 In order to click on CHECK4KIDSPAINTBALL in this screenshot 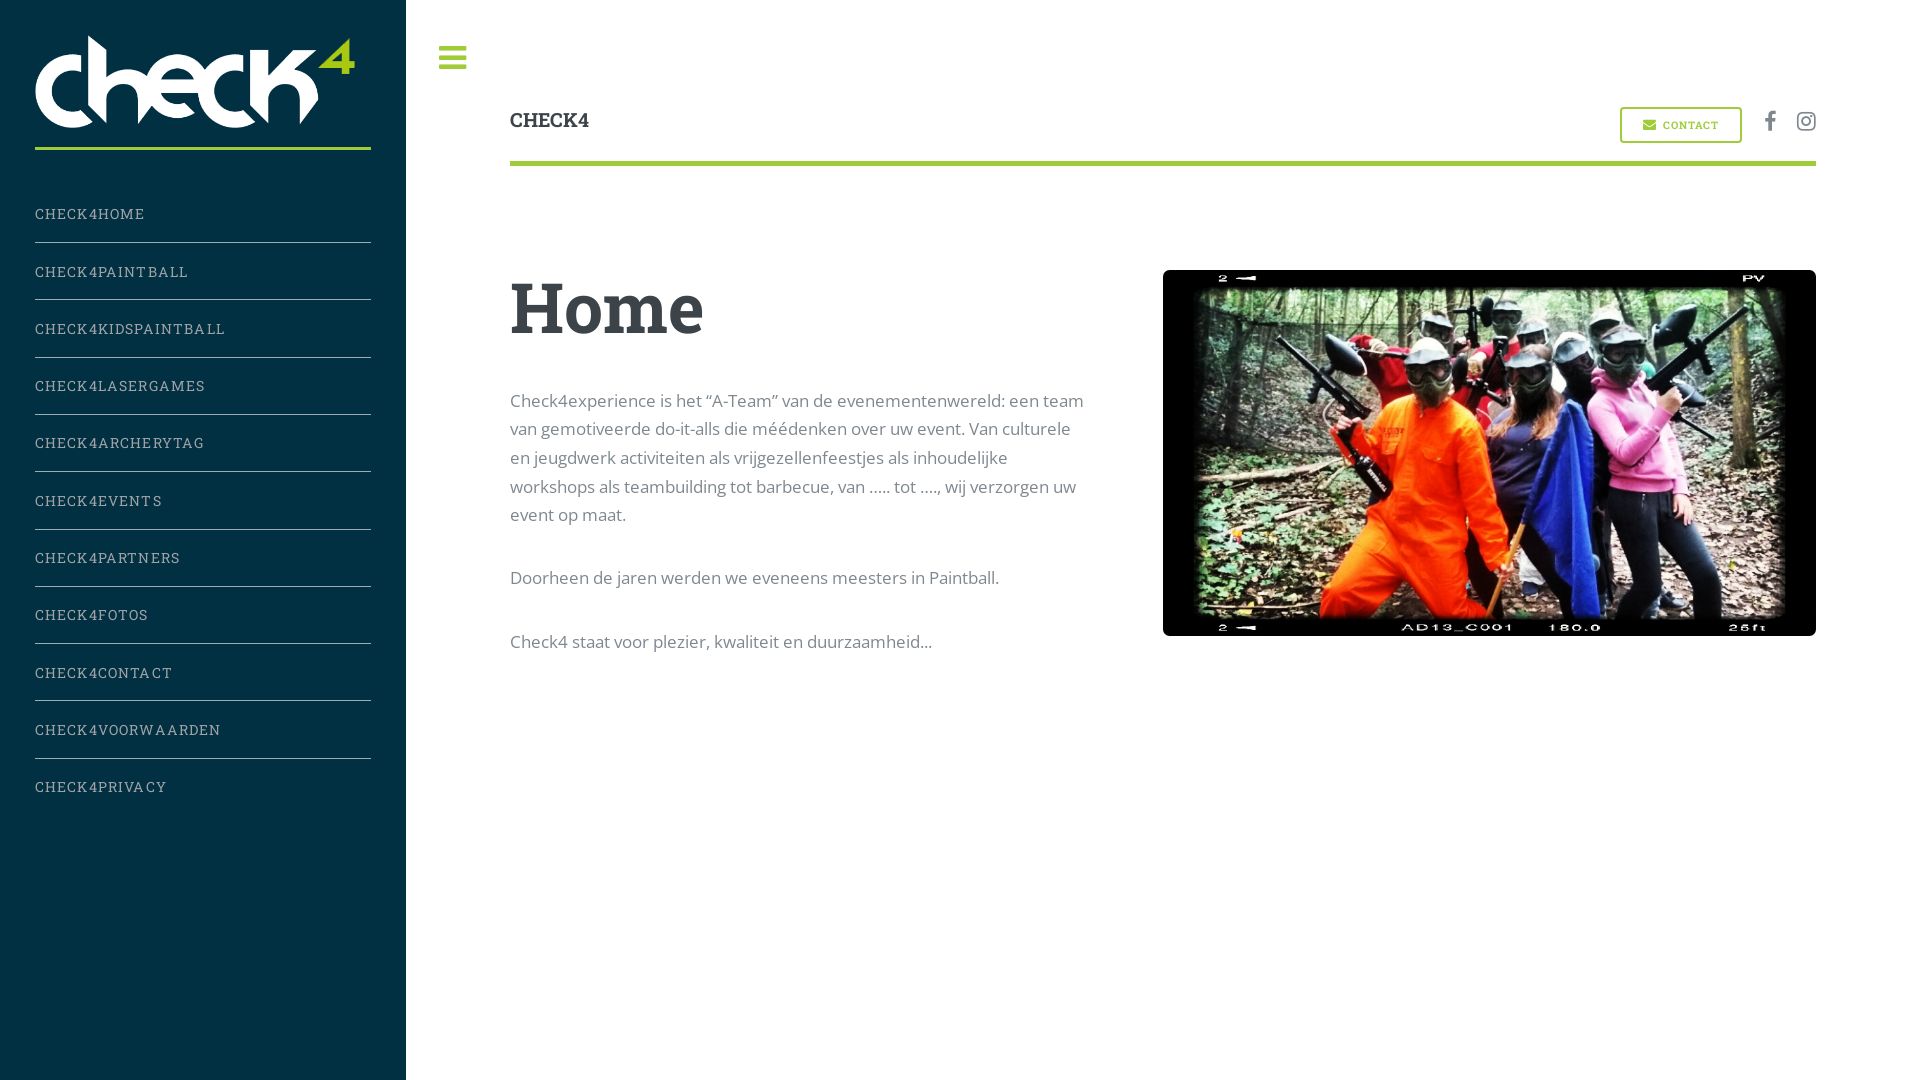, I will do `click(203, 328)`.